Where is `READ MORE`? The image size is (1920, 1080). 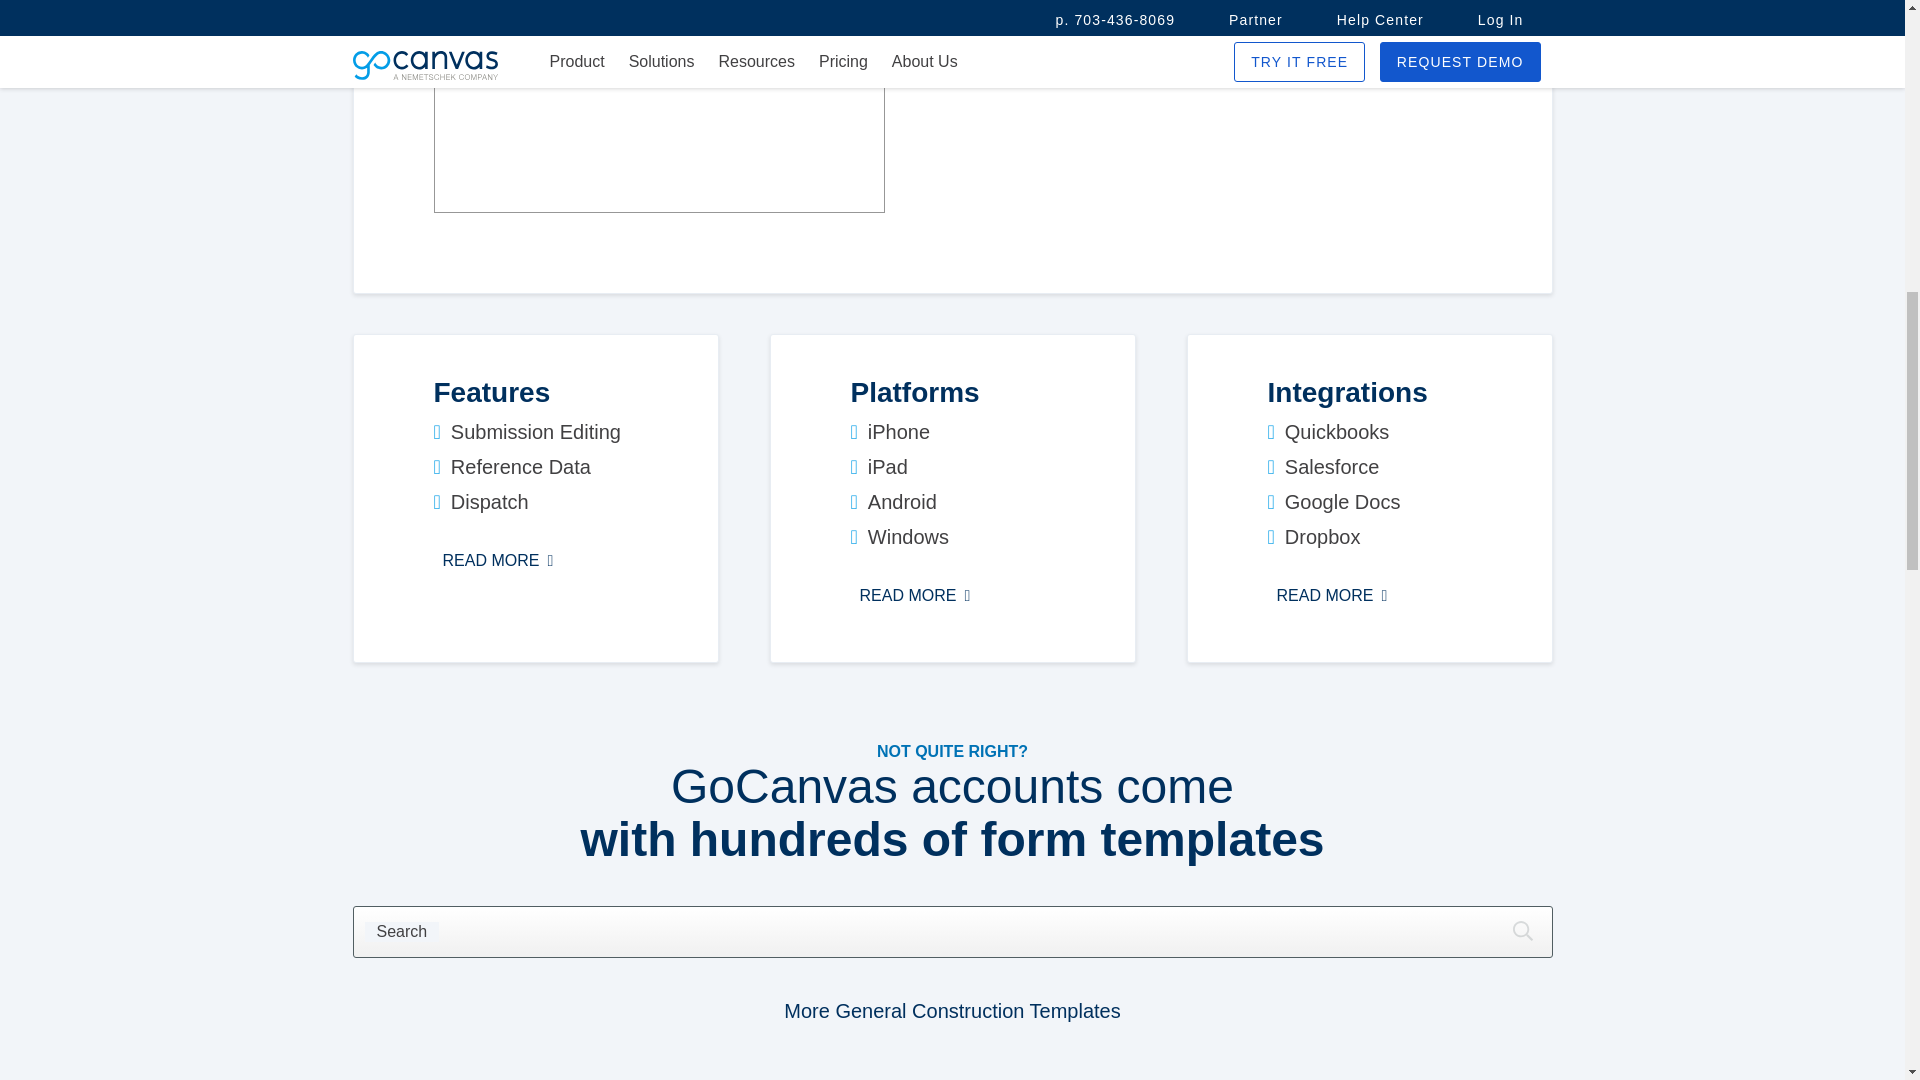
READ MORE is located at coordinates (498, 560).